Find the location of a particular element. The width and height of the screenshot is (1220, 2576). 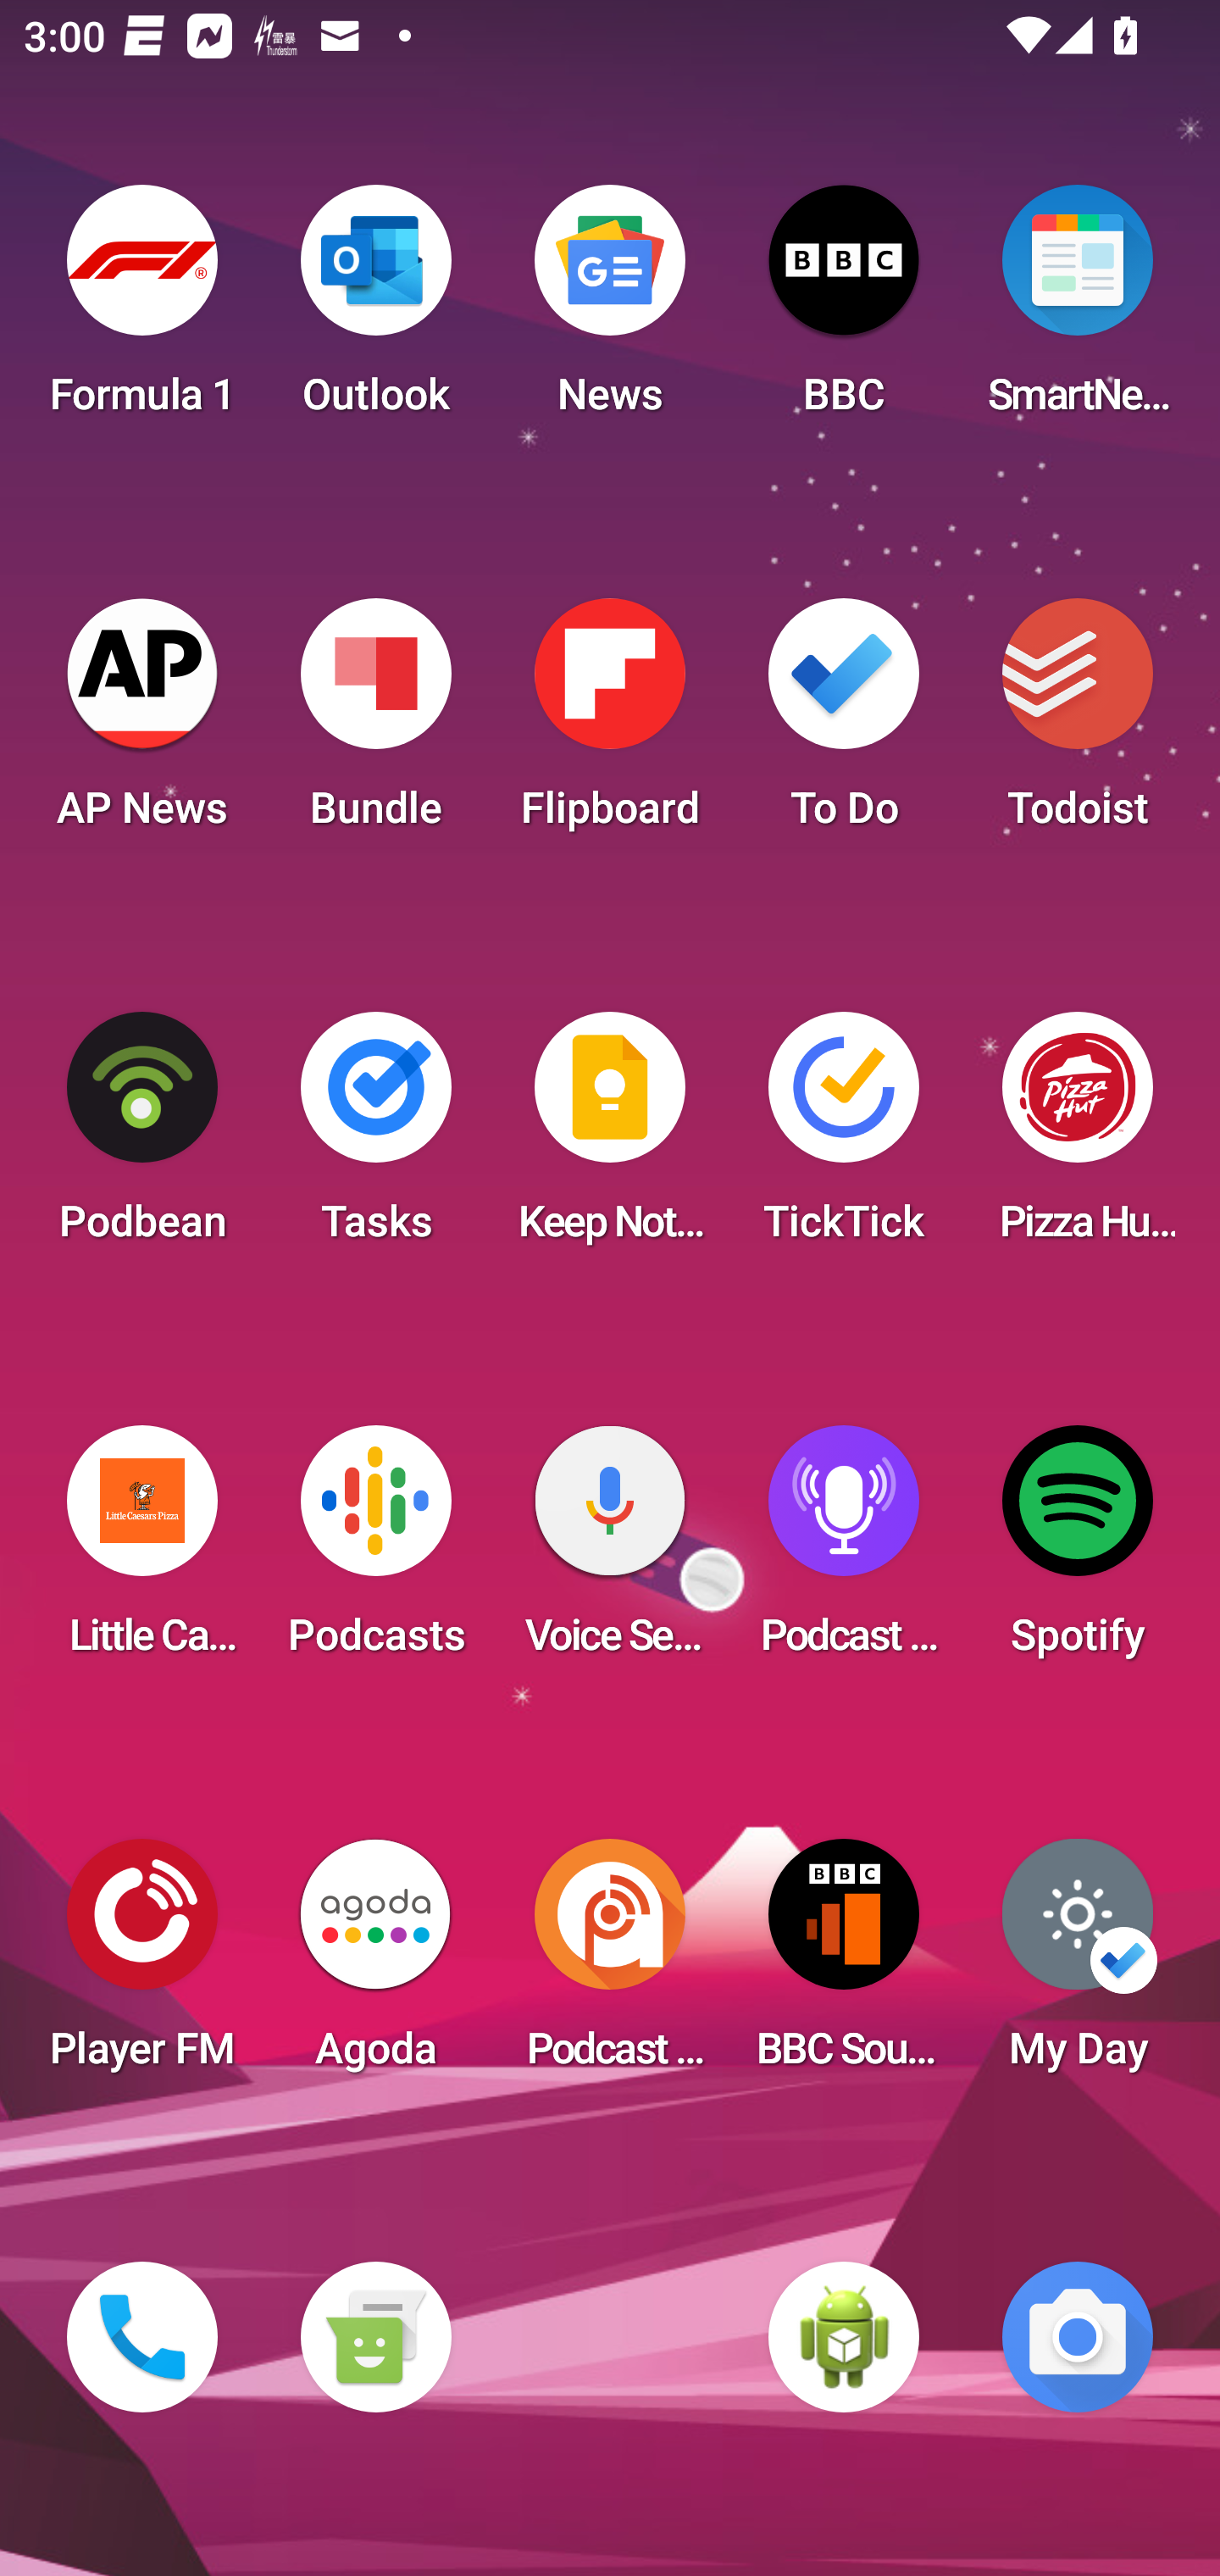

Camera is located at coordinates (1078, 2337).